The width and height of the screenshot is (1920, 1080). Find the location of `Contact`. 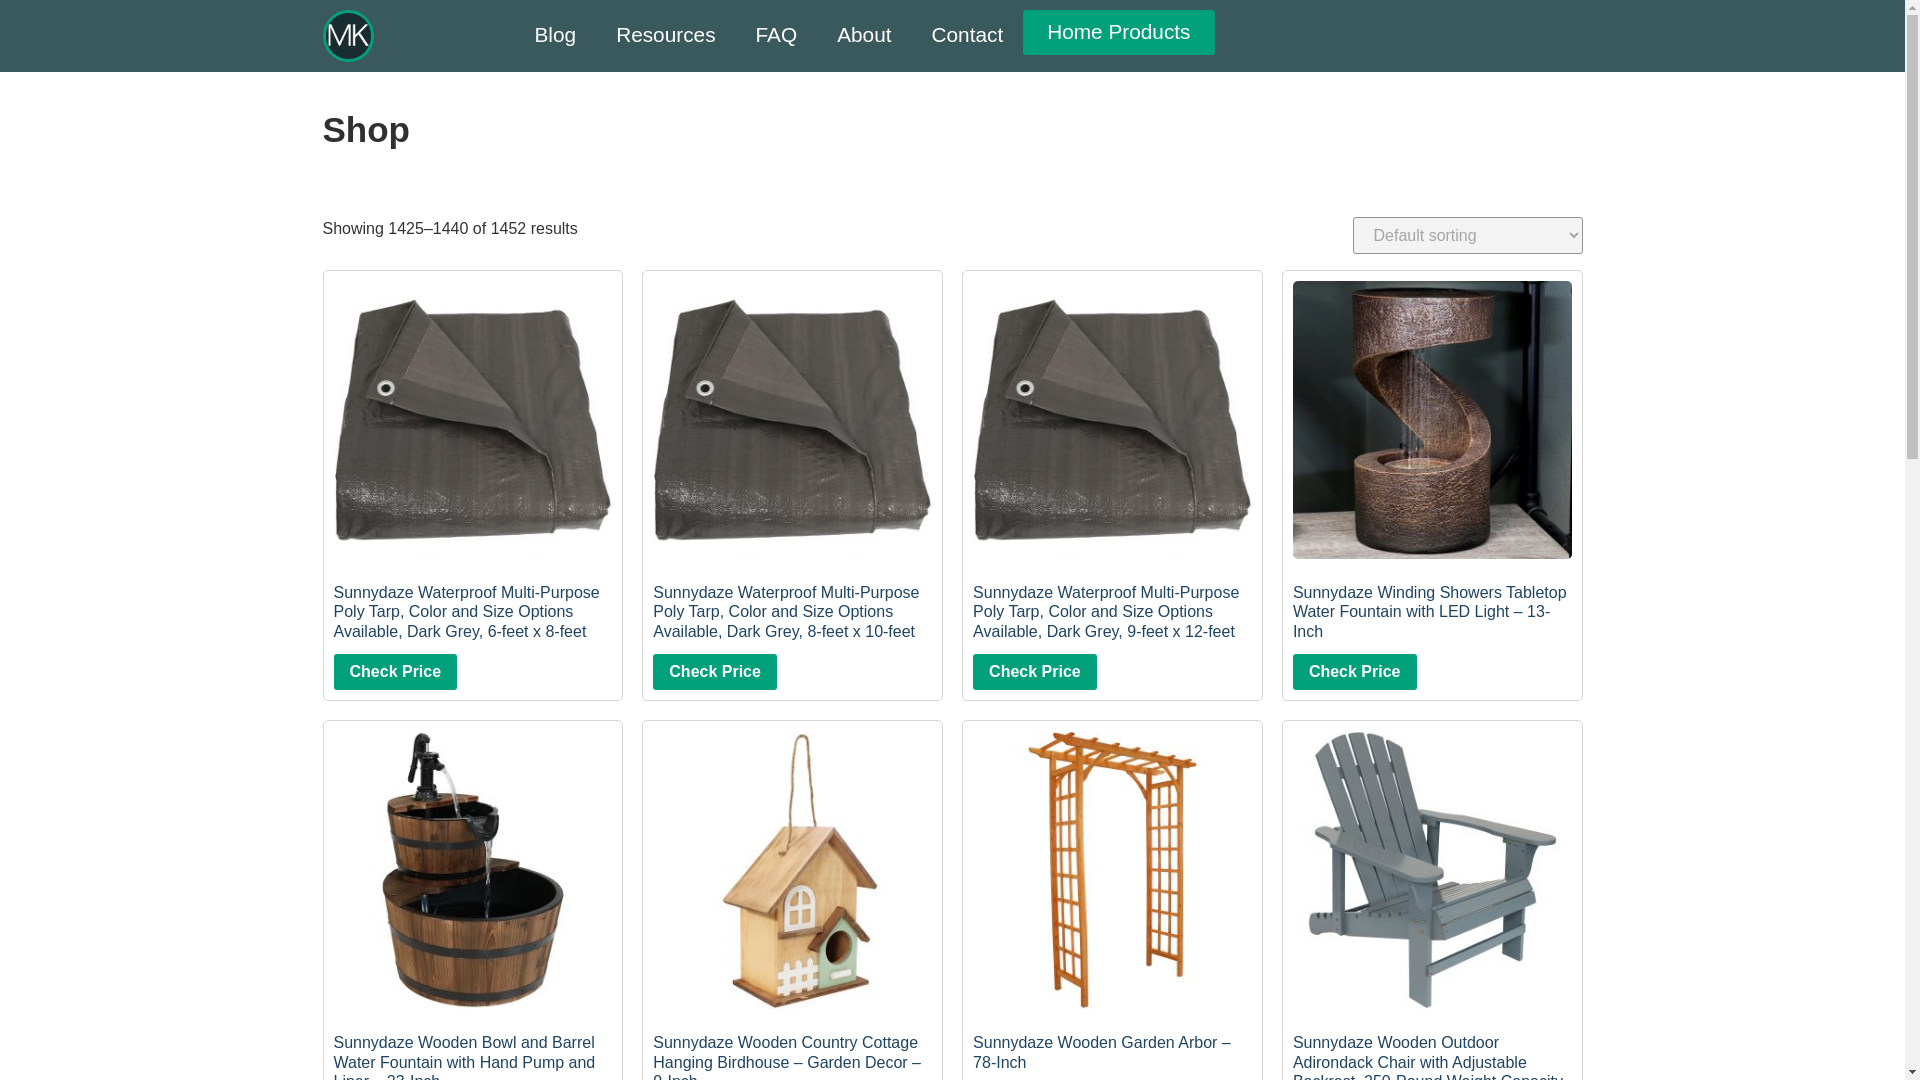

Contact is located at coordinates (968, 34).